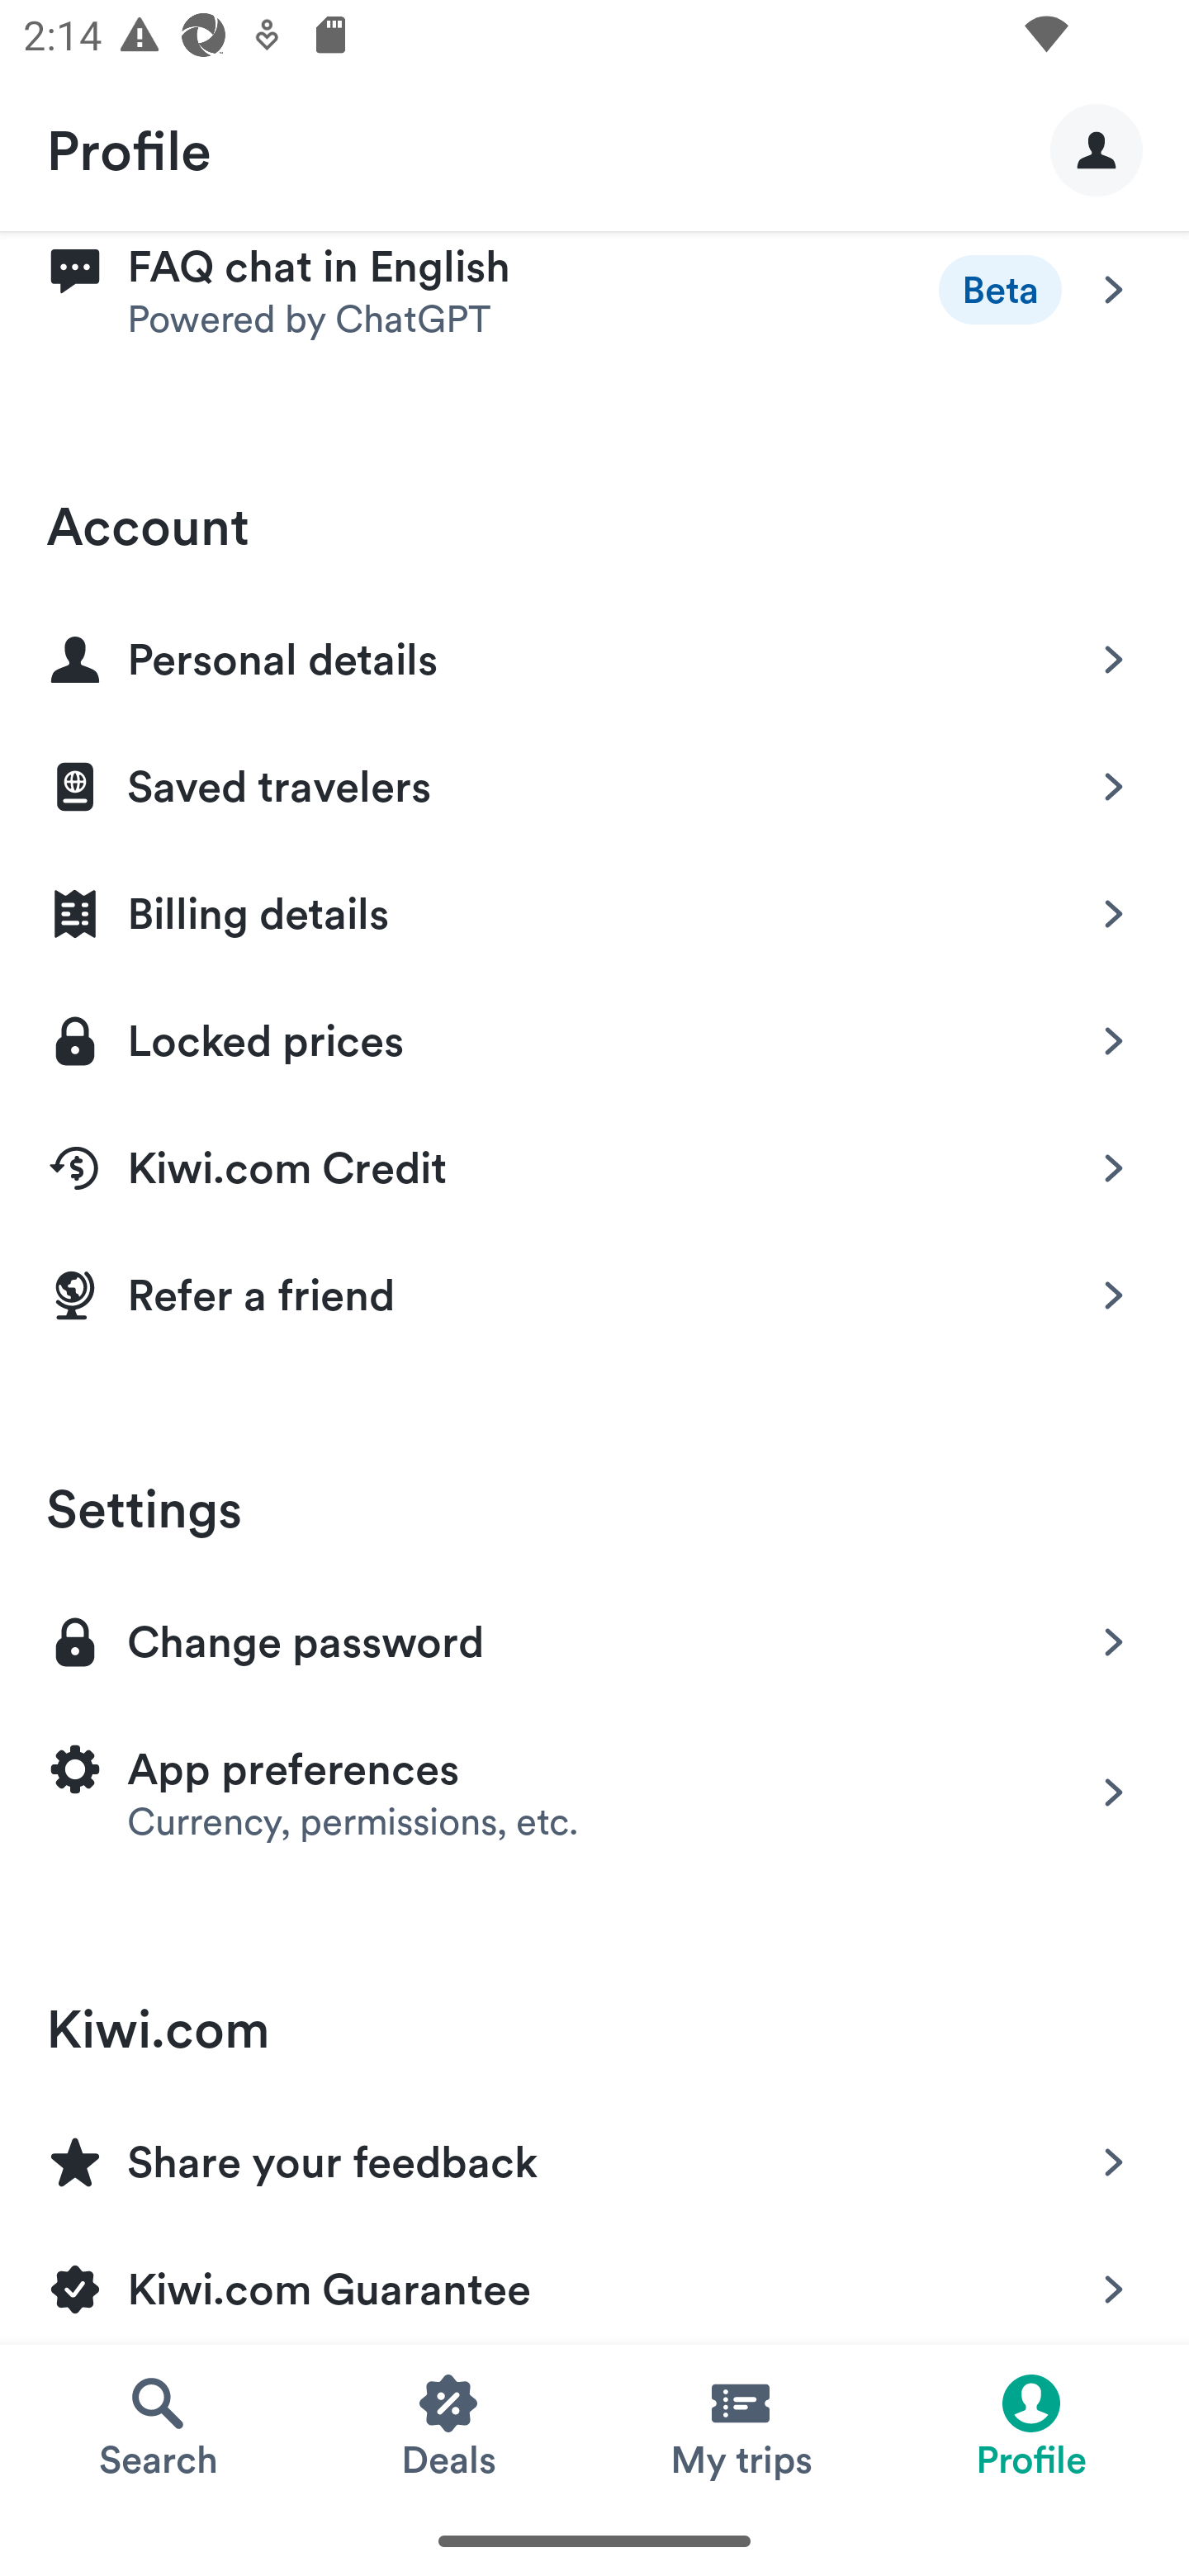 The width and height of the screenshot is (1189, 2576). I want to click on Change password, so click(594, 1640).